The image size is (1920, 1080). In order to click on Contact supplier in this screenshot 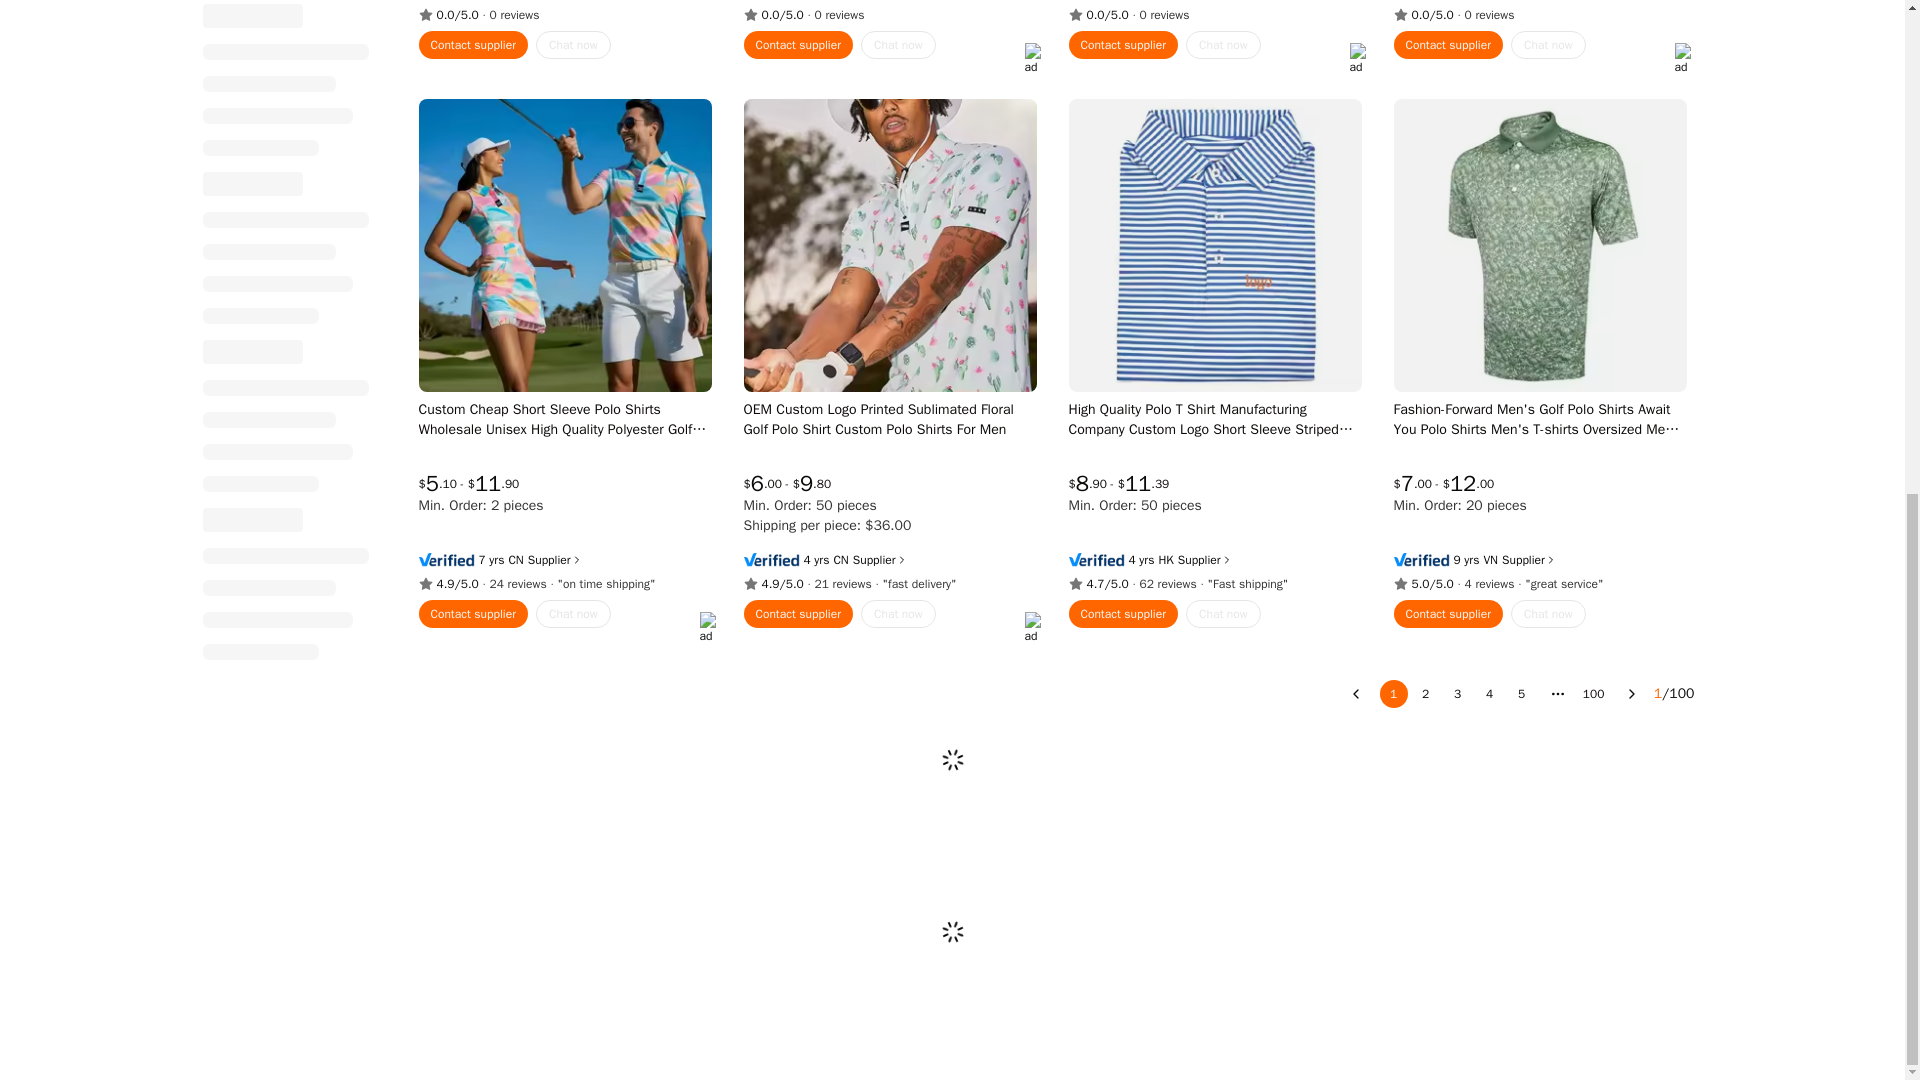, I will do `click(1122, 45)`.